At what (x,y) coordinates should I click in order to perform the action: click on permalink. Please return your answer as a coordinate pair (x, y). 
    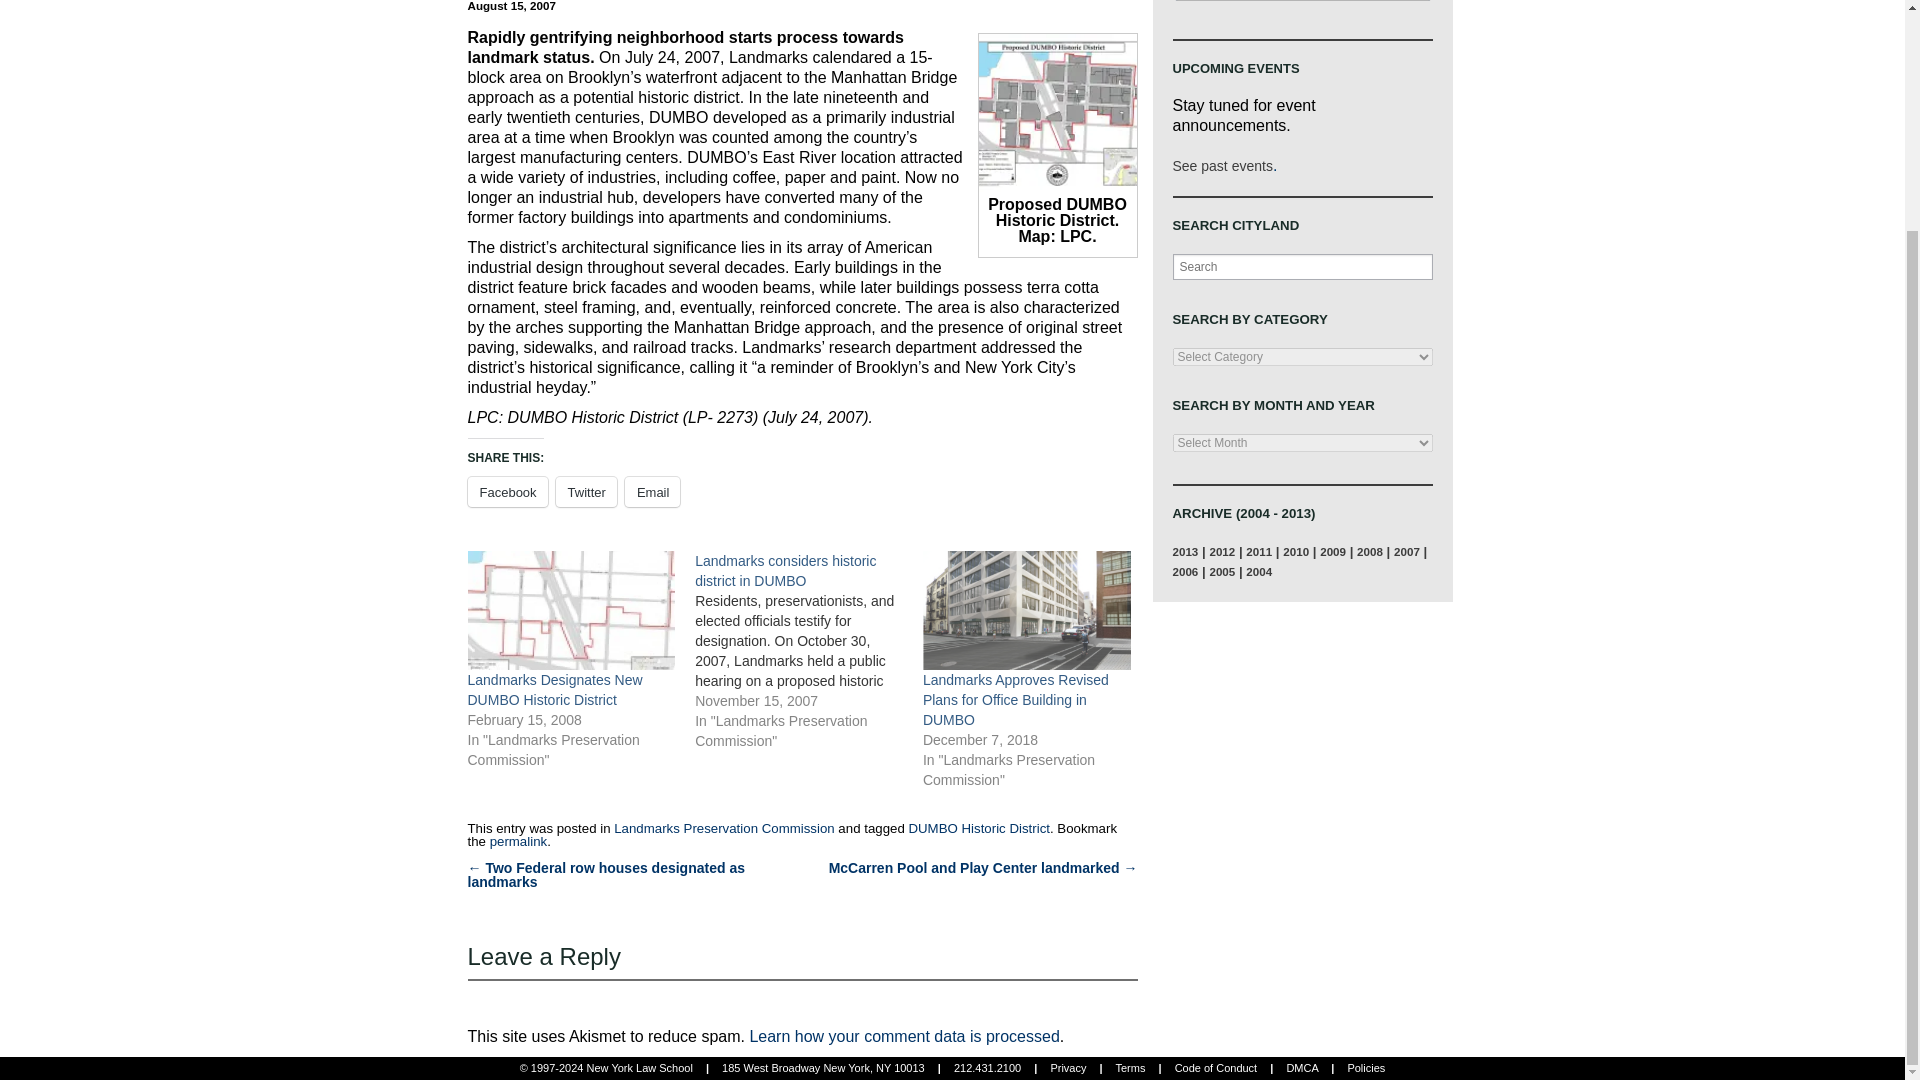
    Looking at the image, I should click on (518, 840).